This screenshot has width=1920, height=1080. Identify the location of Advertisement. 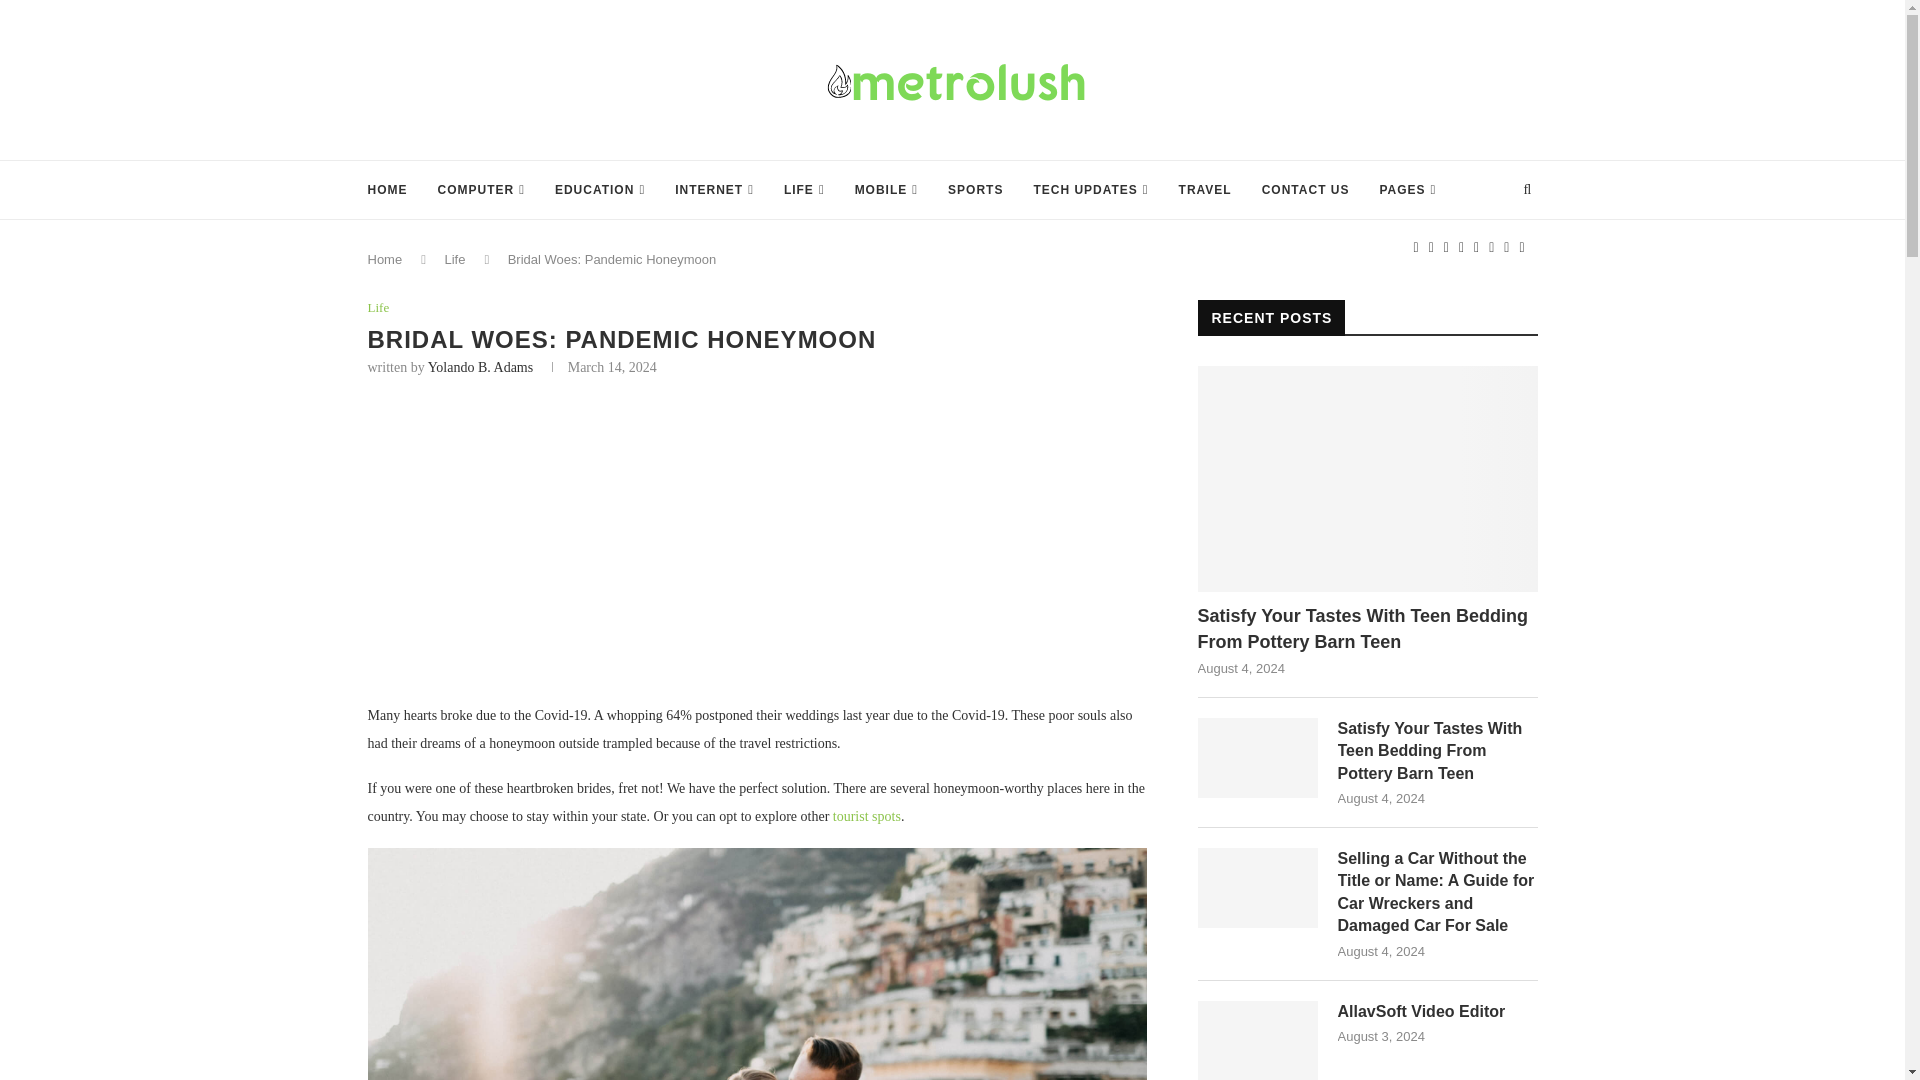
(758, 552).